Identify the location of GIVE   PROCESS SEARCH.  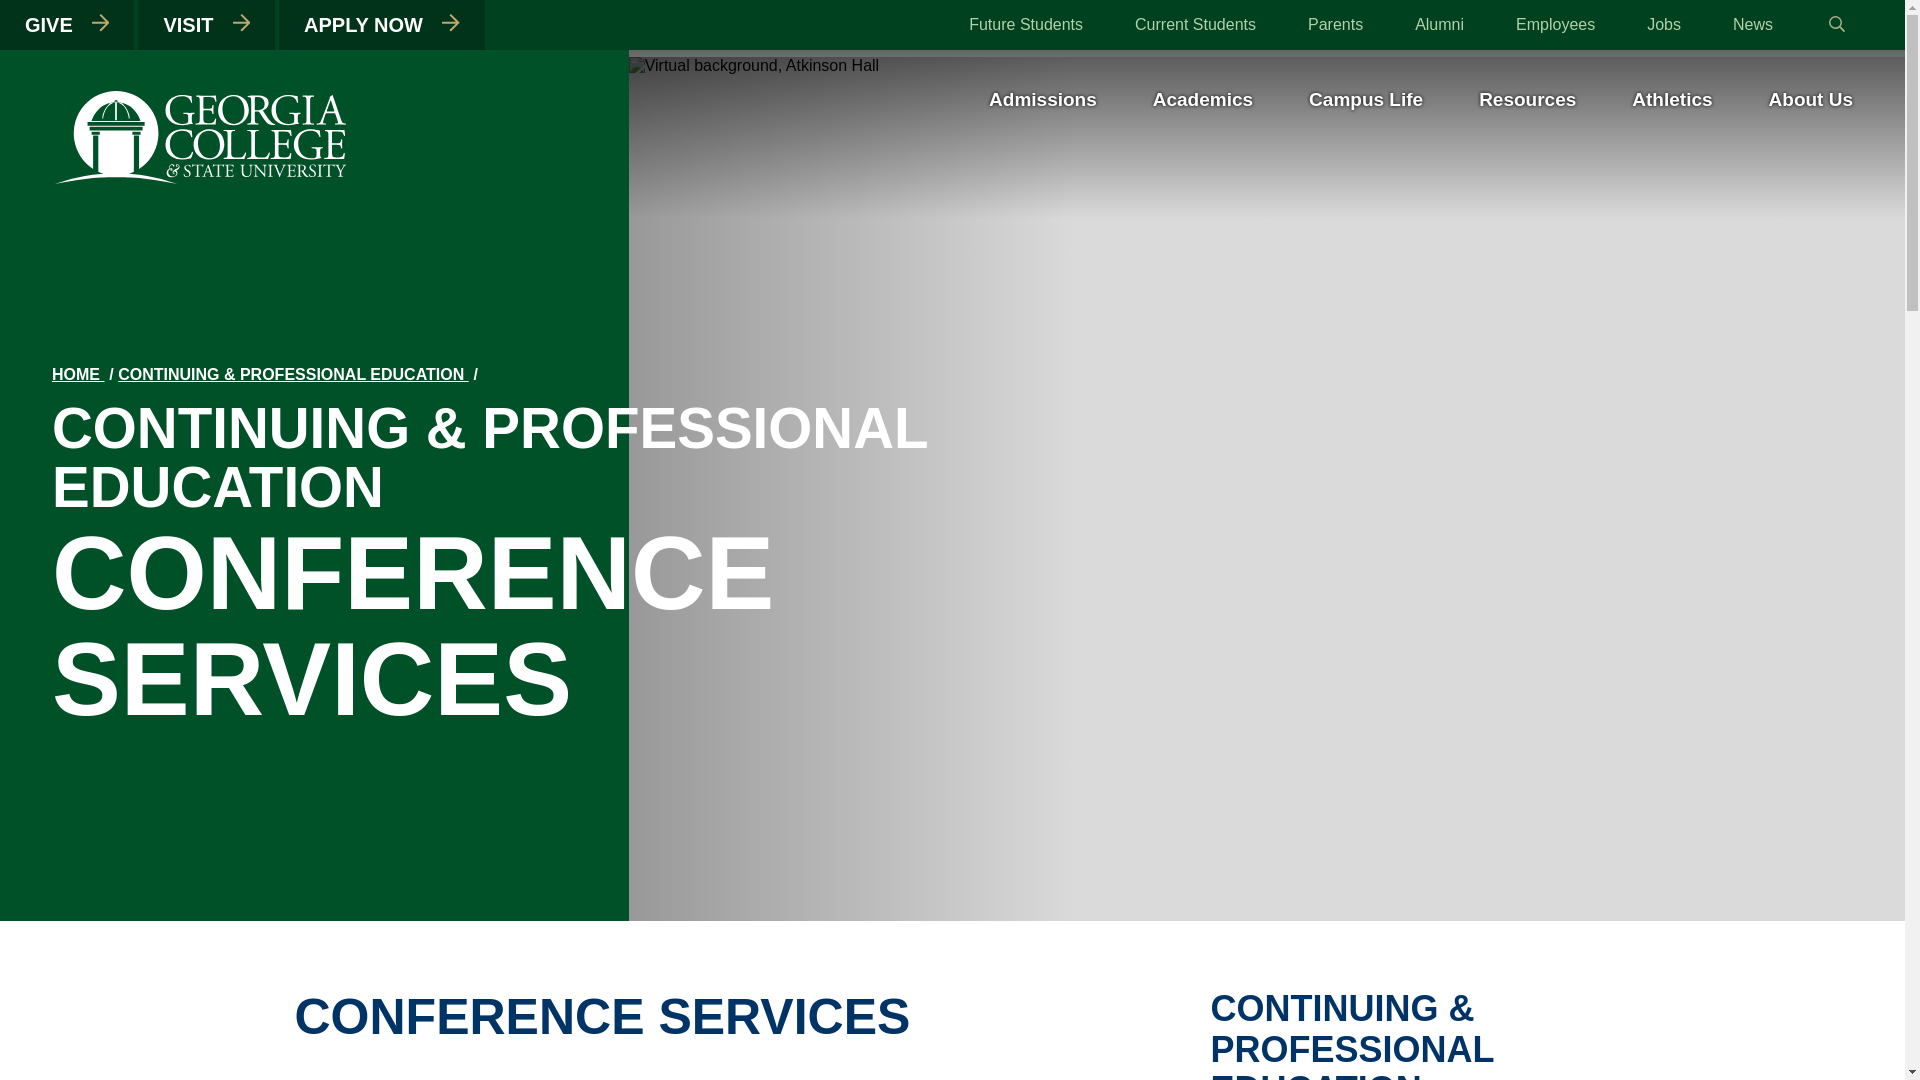
(67, 24).